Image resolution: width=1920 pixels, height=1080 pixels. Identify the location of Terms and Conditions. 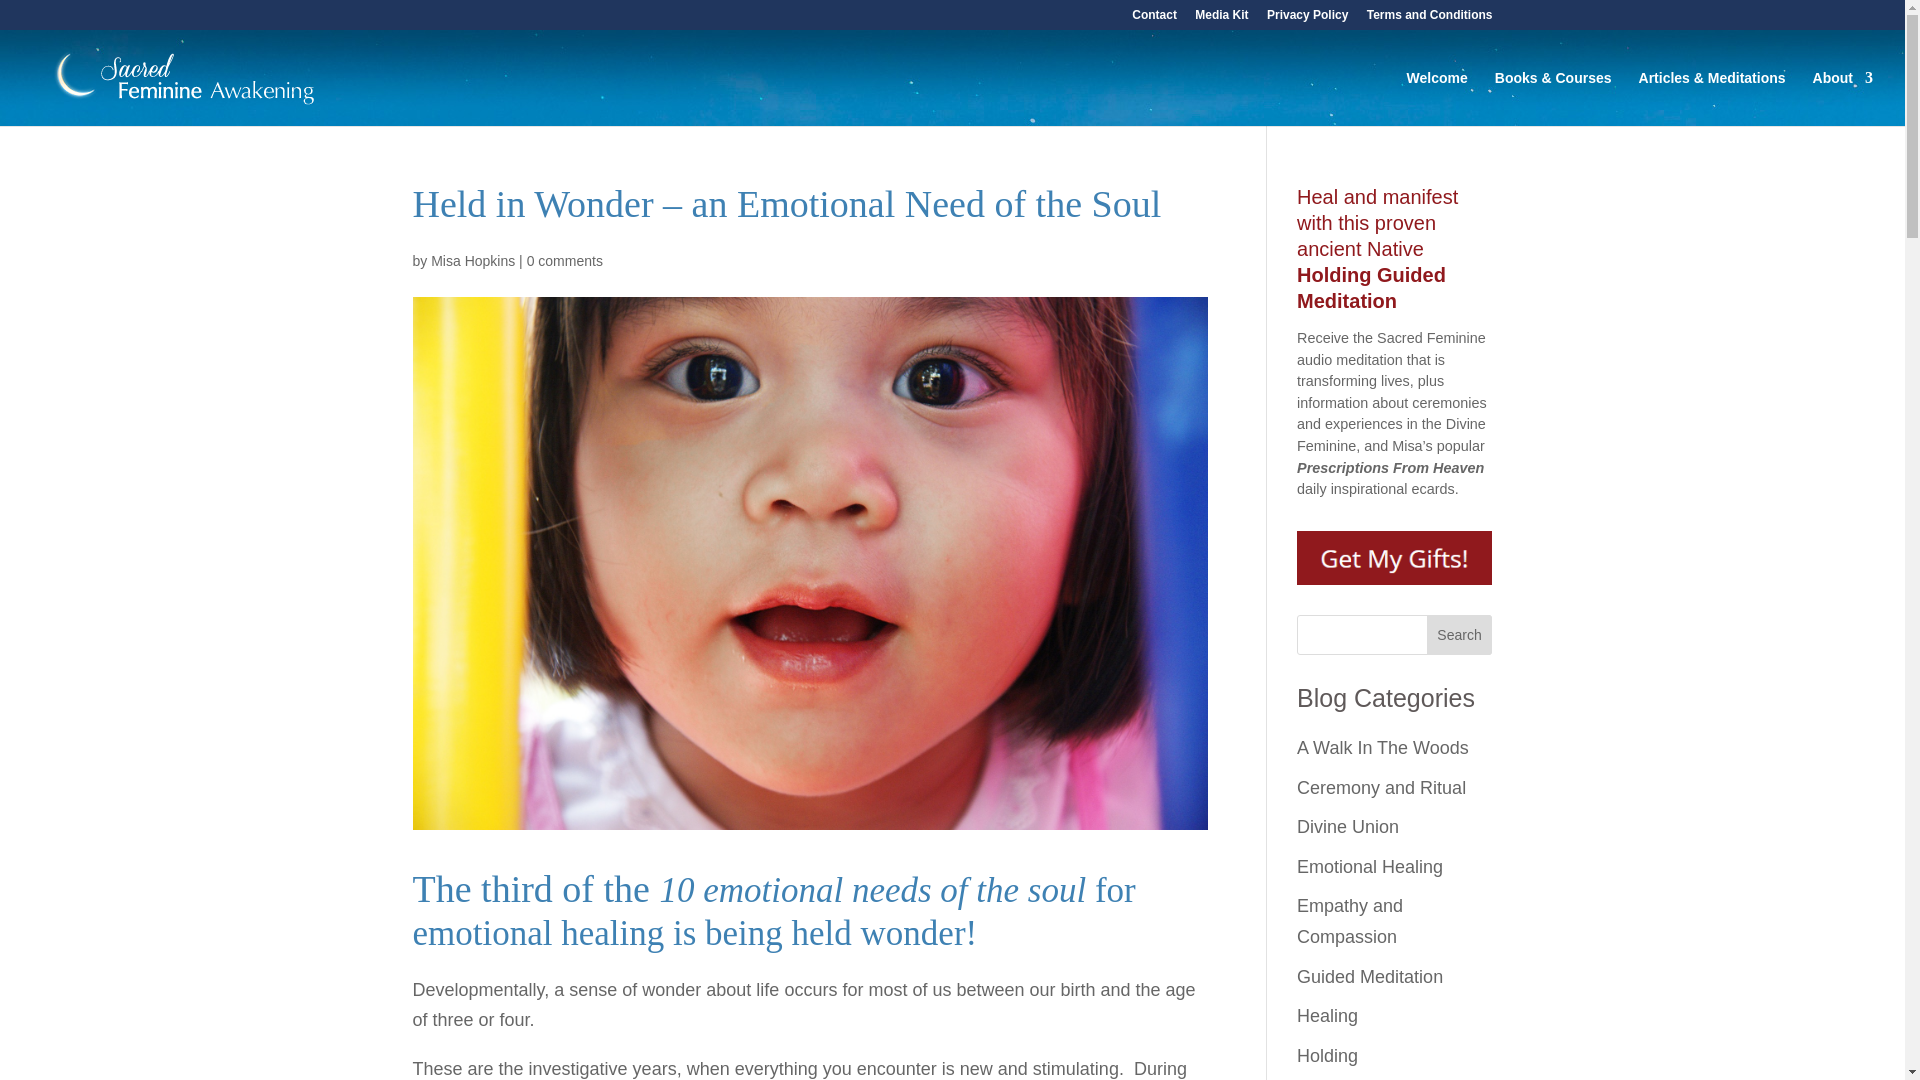
(1430, 19).